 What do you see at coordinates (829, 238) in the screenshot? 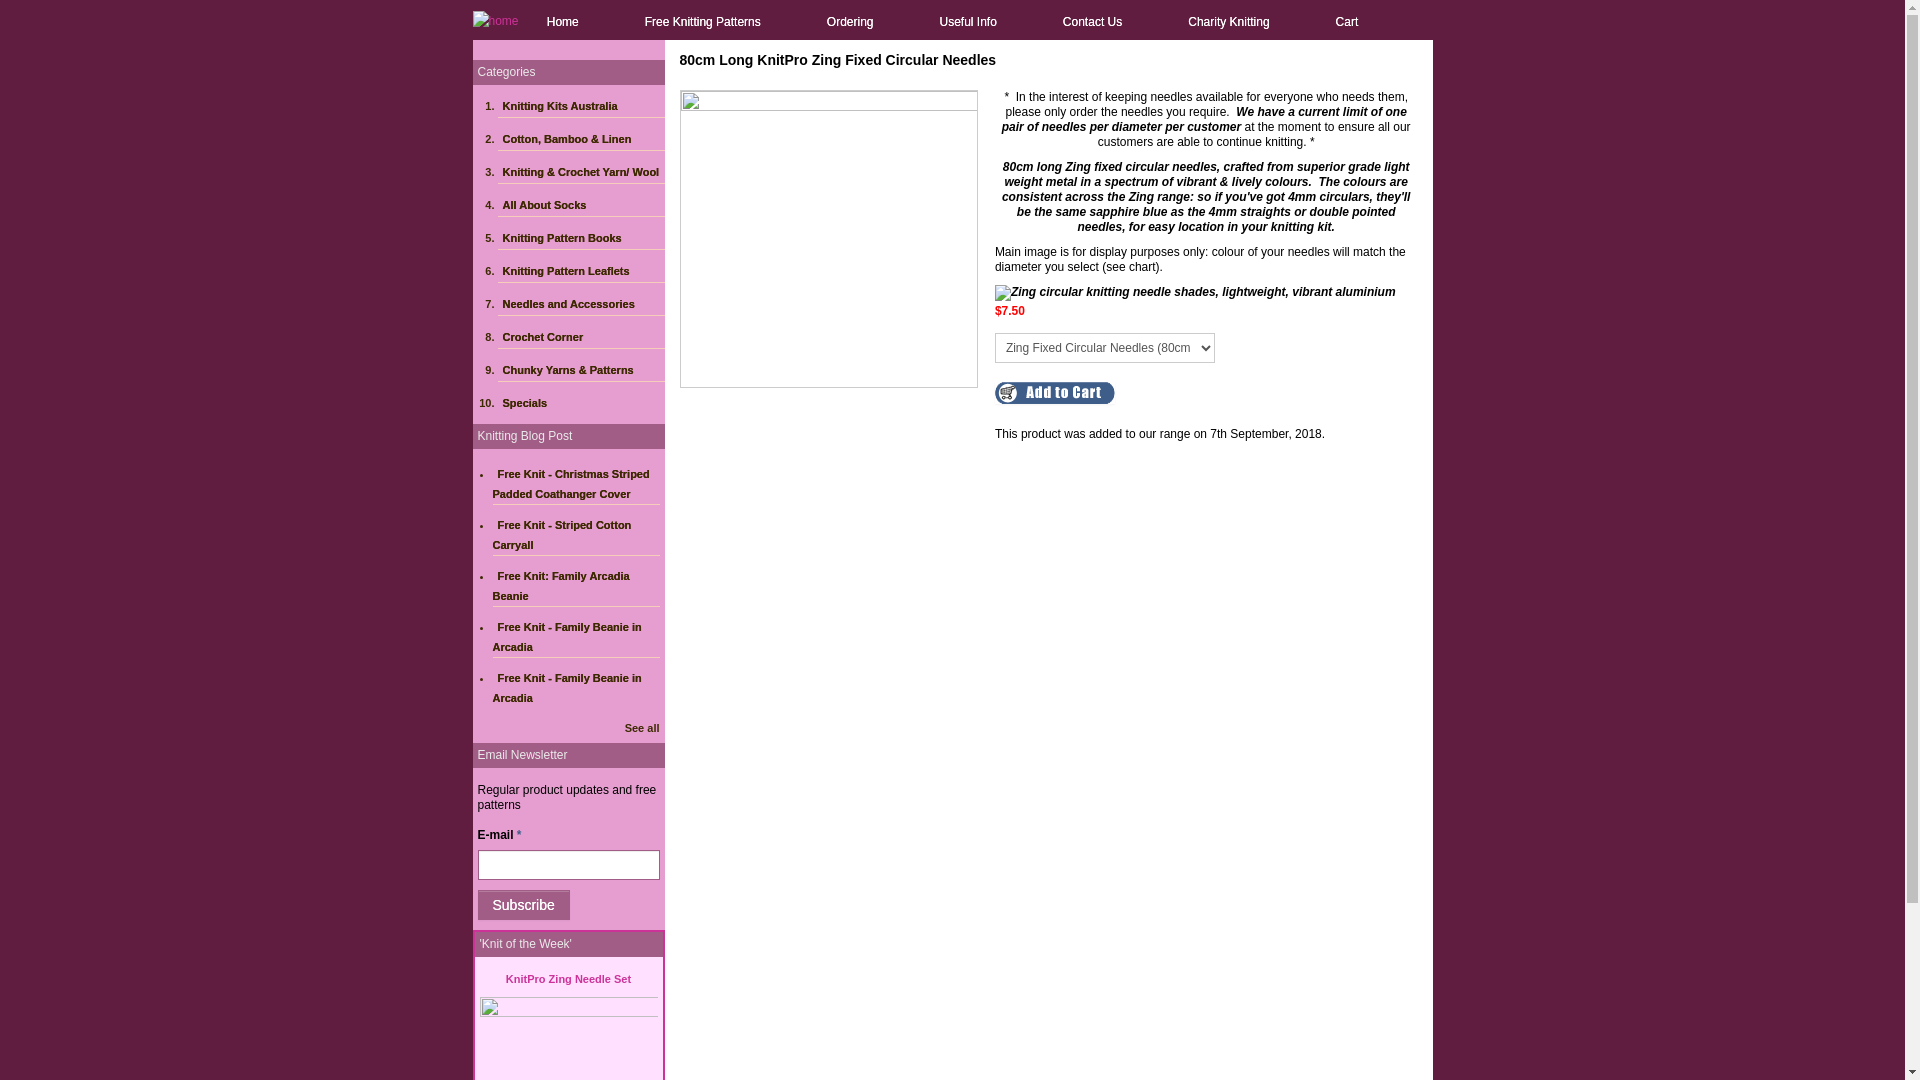
I see `Zing Fixed Circular Needles (80cm Long) 2.25mm` at bounding box center [829, 238].